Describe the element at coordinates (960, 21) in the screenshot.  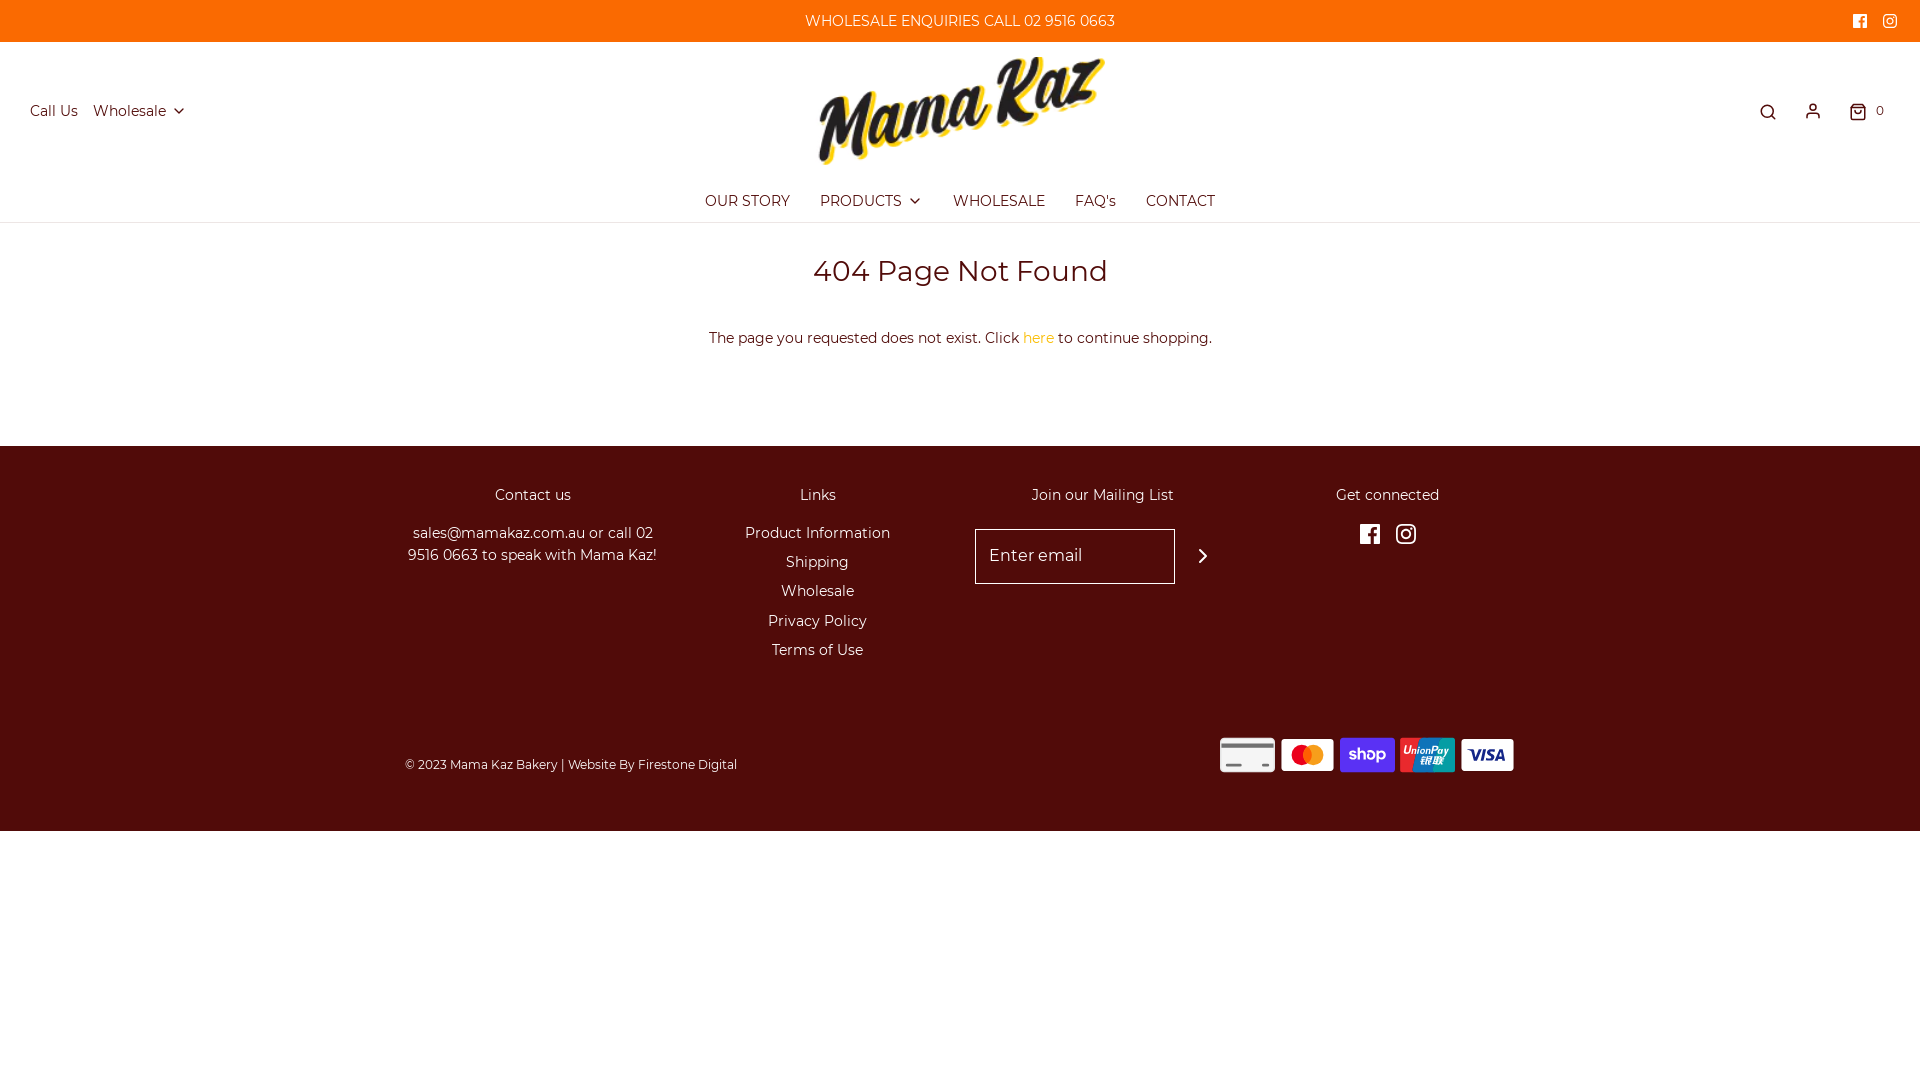
I see `WHOLESALE ENQUIRIES CALL 02 9516 0663` at that location.